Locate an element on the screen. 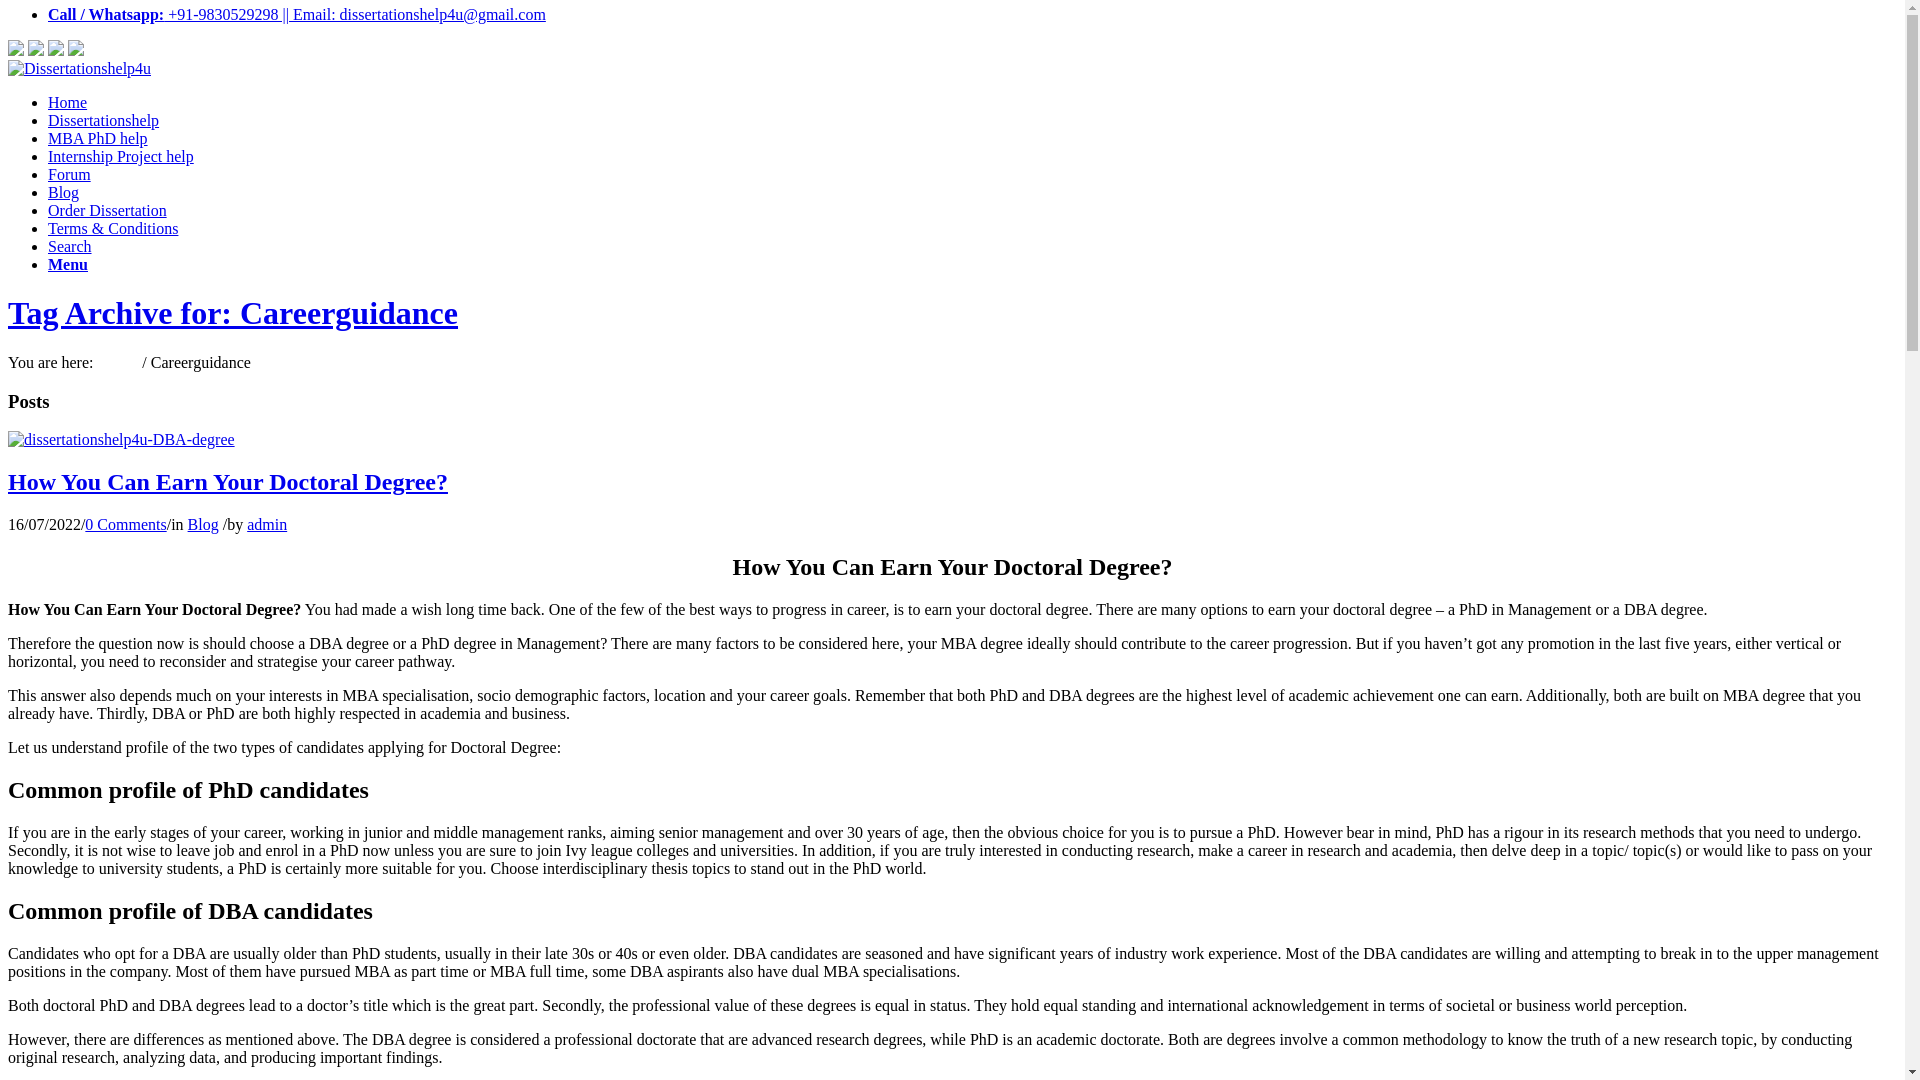 This screenshot has height=1080, width=1920. Blog is located at coordinates (203, 524).